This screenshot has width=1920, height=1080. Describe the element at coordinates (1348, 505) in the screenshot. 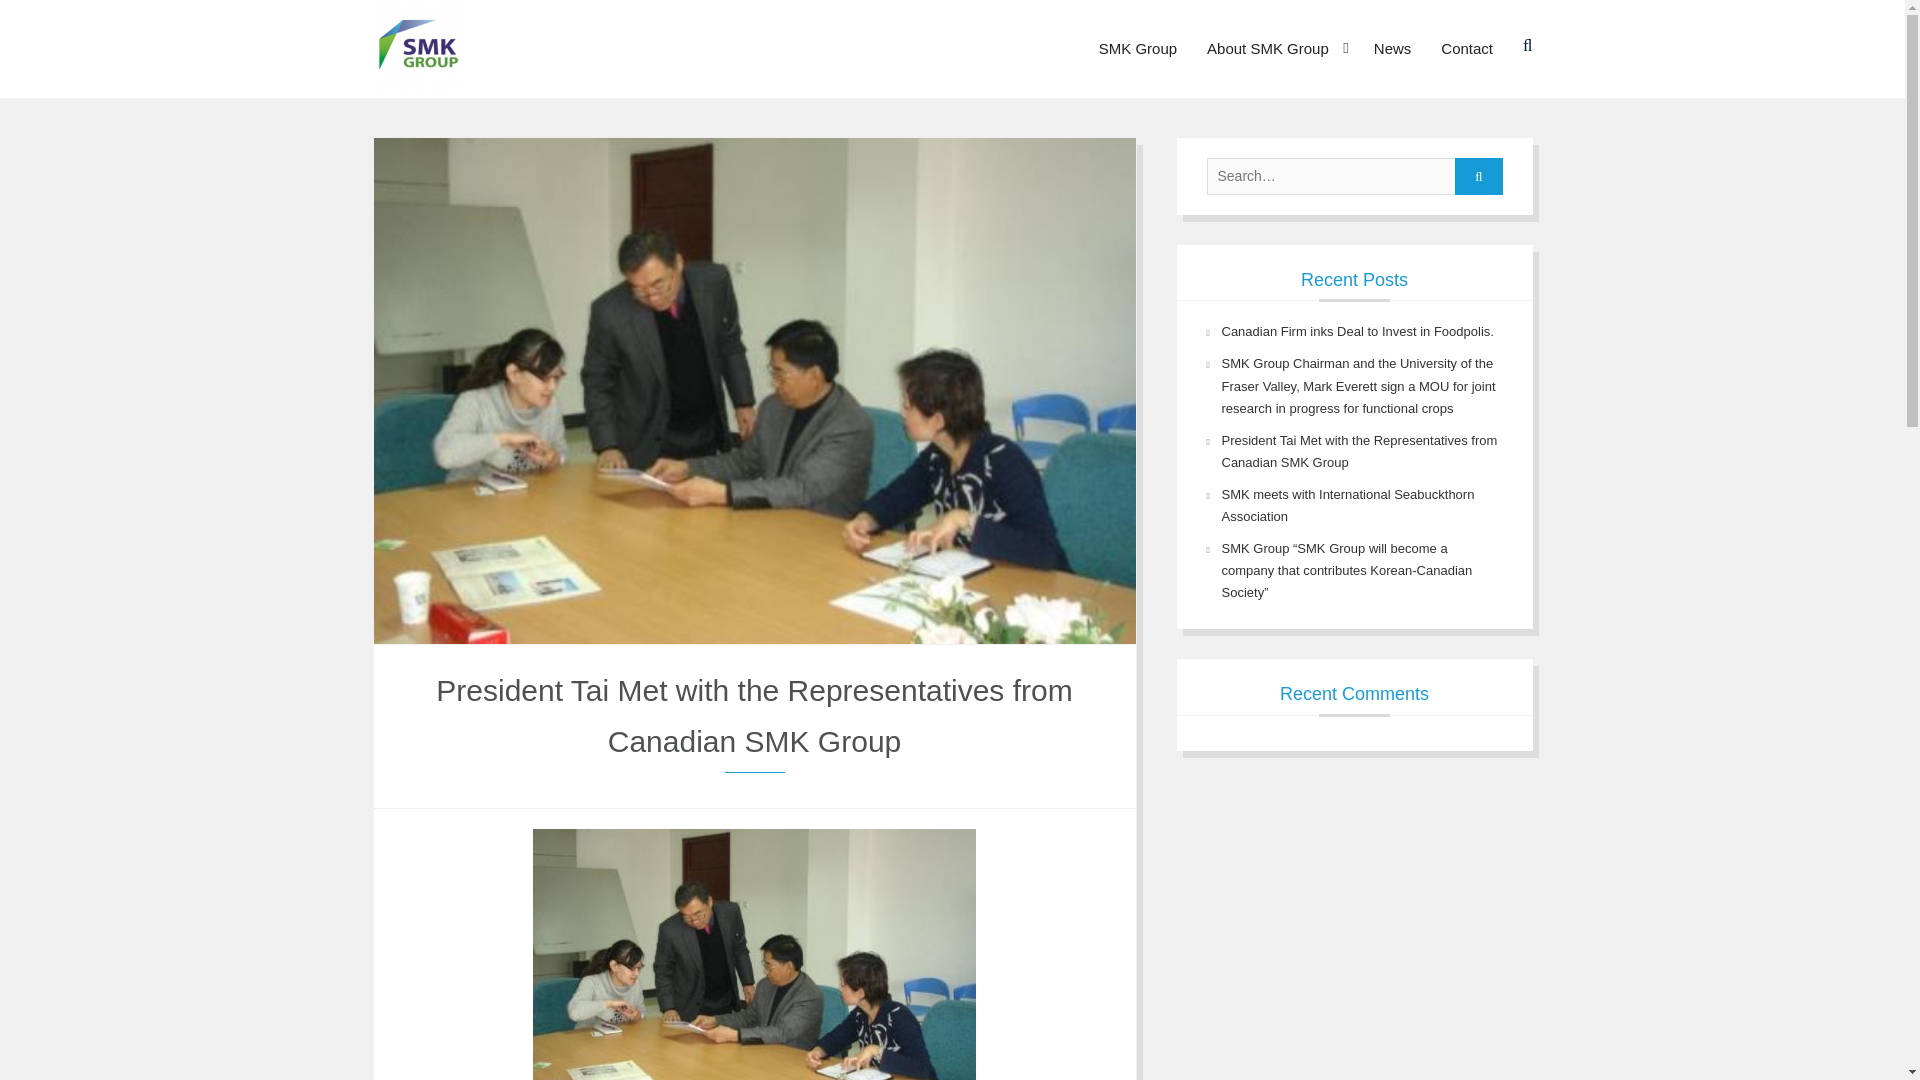

I see `SMK meets with International Seabuckthorn Association` at that location.